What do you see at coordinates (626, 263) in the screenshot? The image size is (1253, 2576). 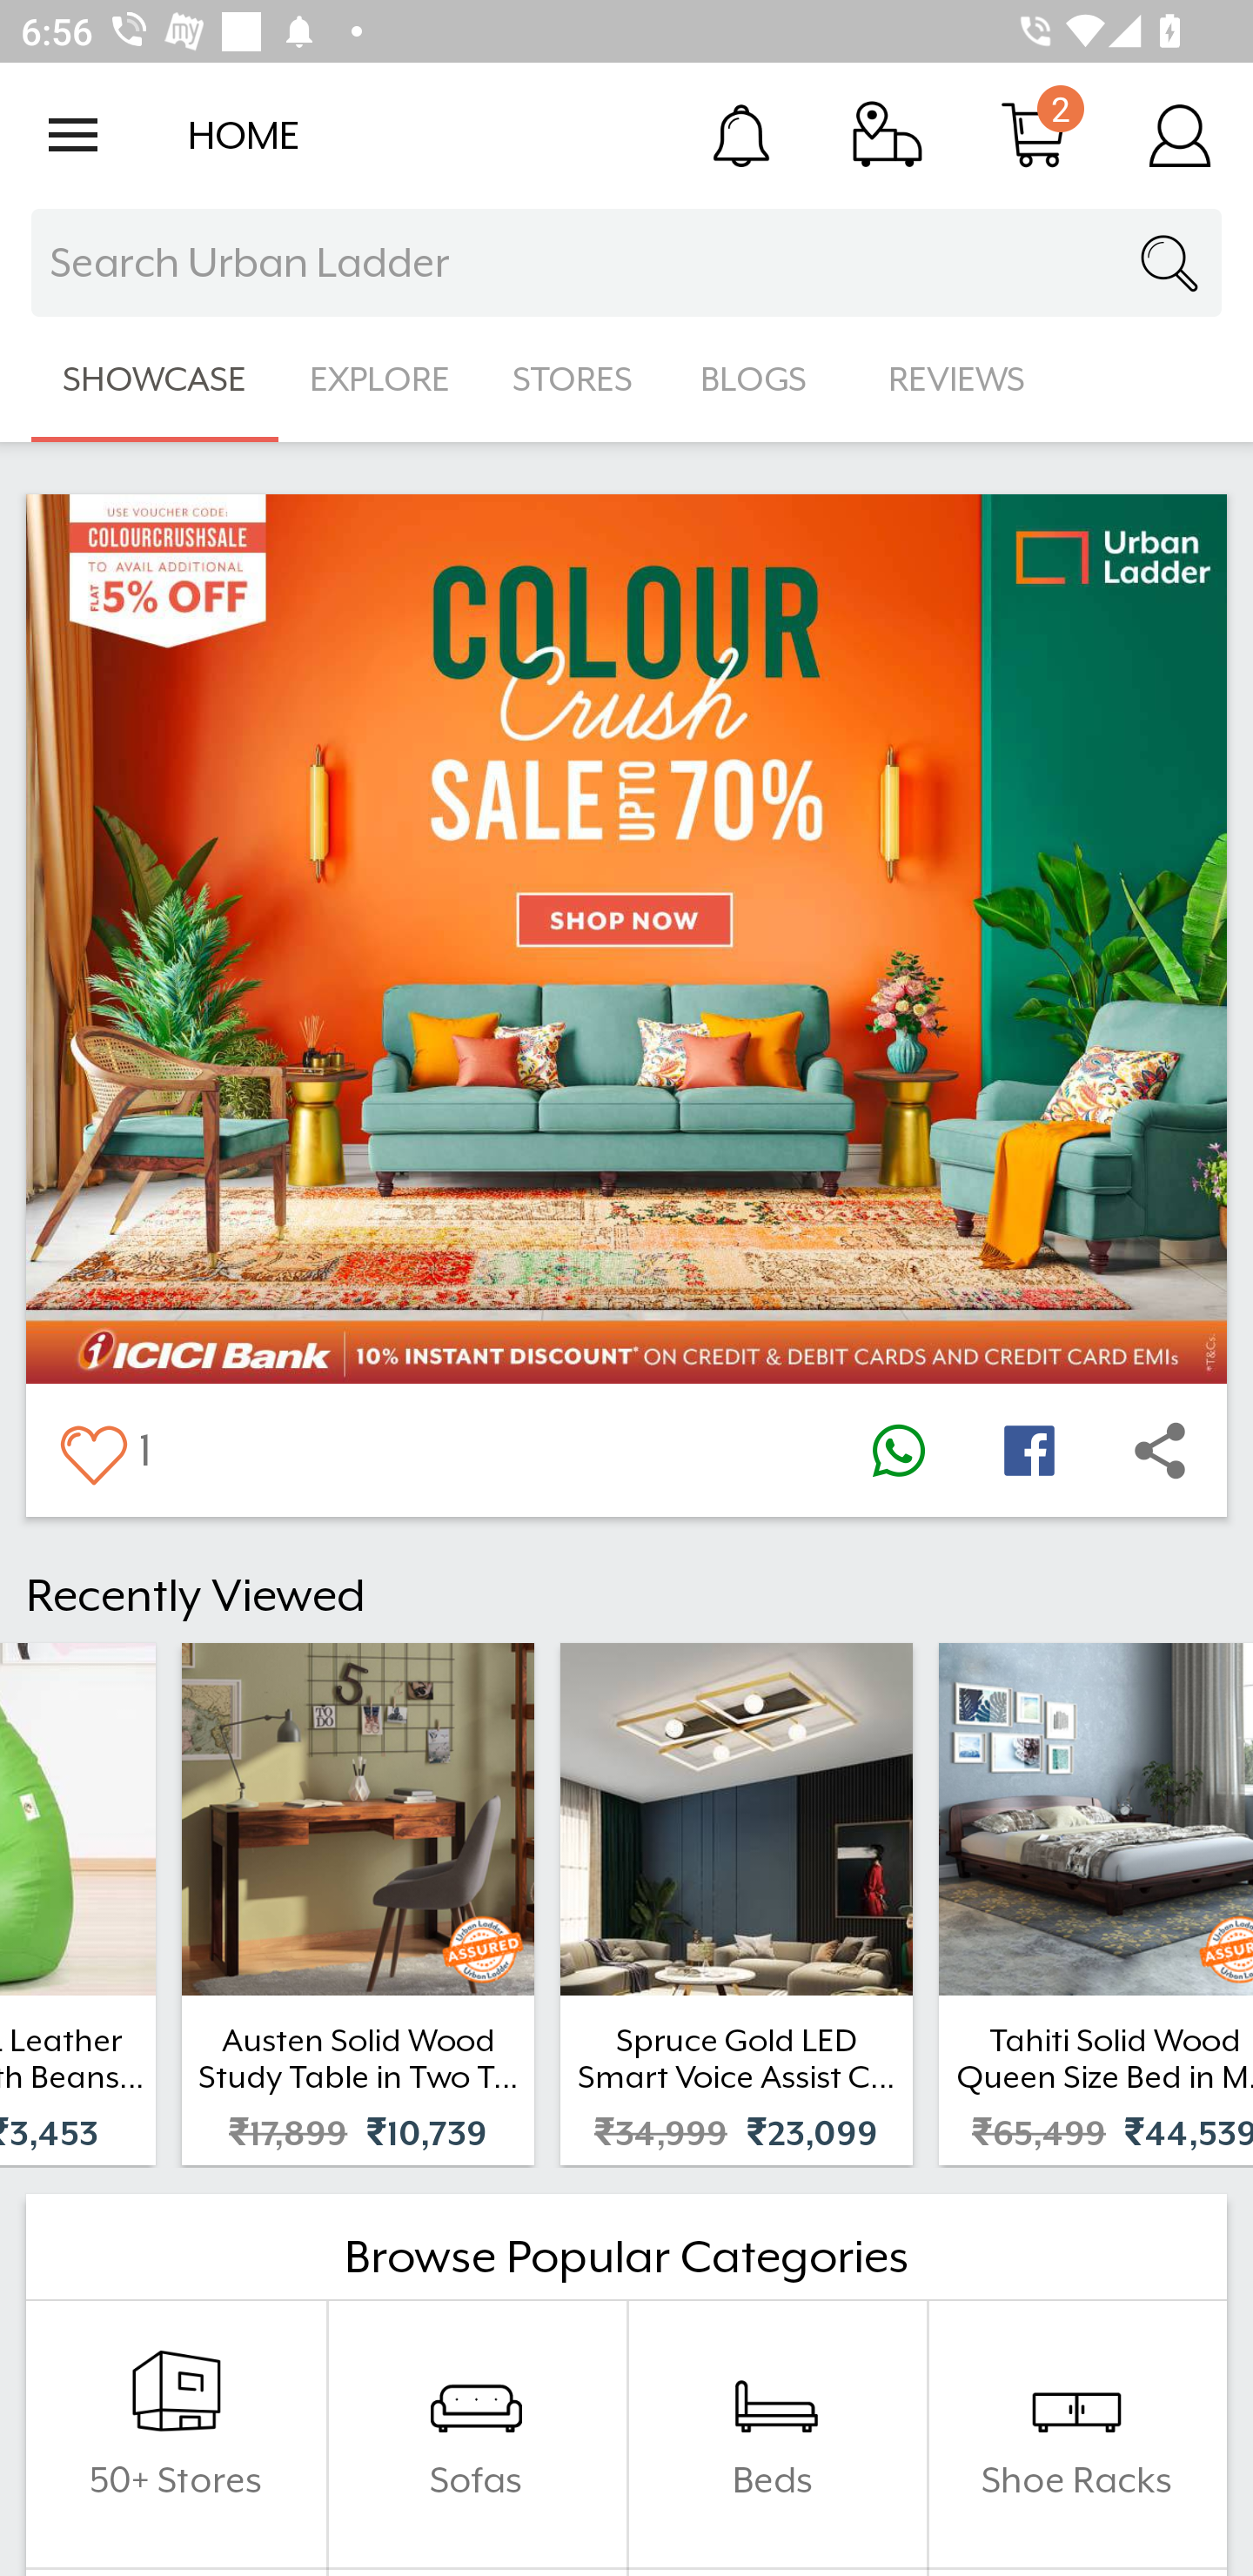 I see `Search Urban Ladder ` at bounding box center [626, 263].